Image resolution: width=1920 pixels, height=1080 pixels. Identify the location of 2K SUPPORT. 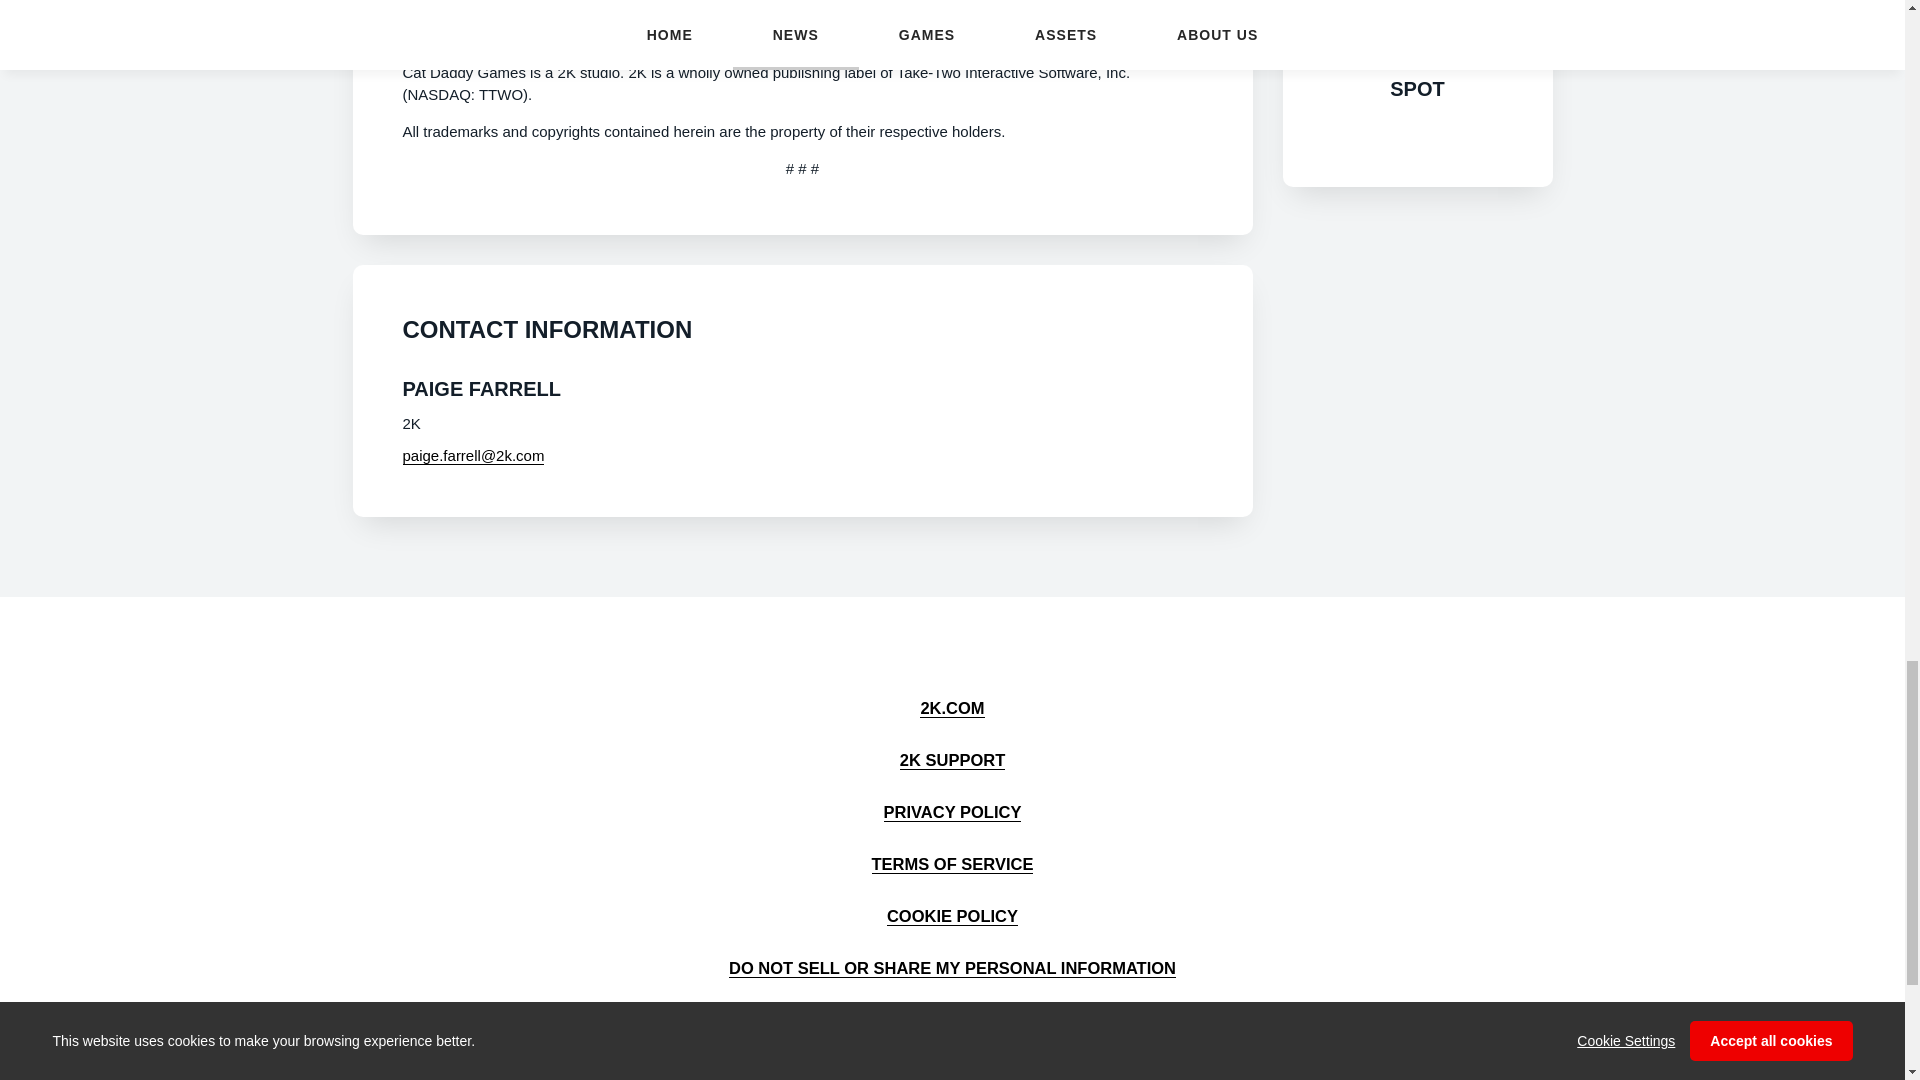
(952, 760).